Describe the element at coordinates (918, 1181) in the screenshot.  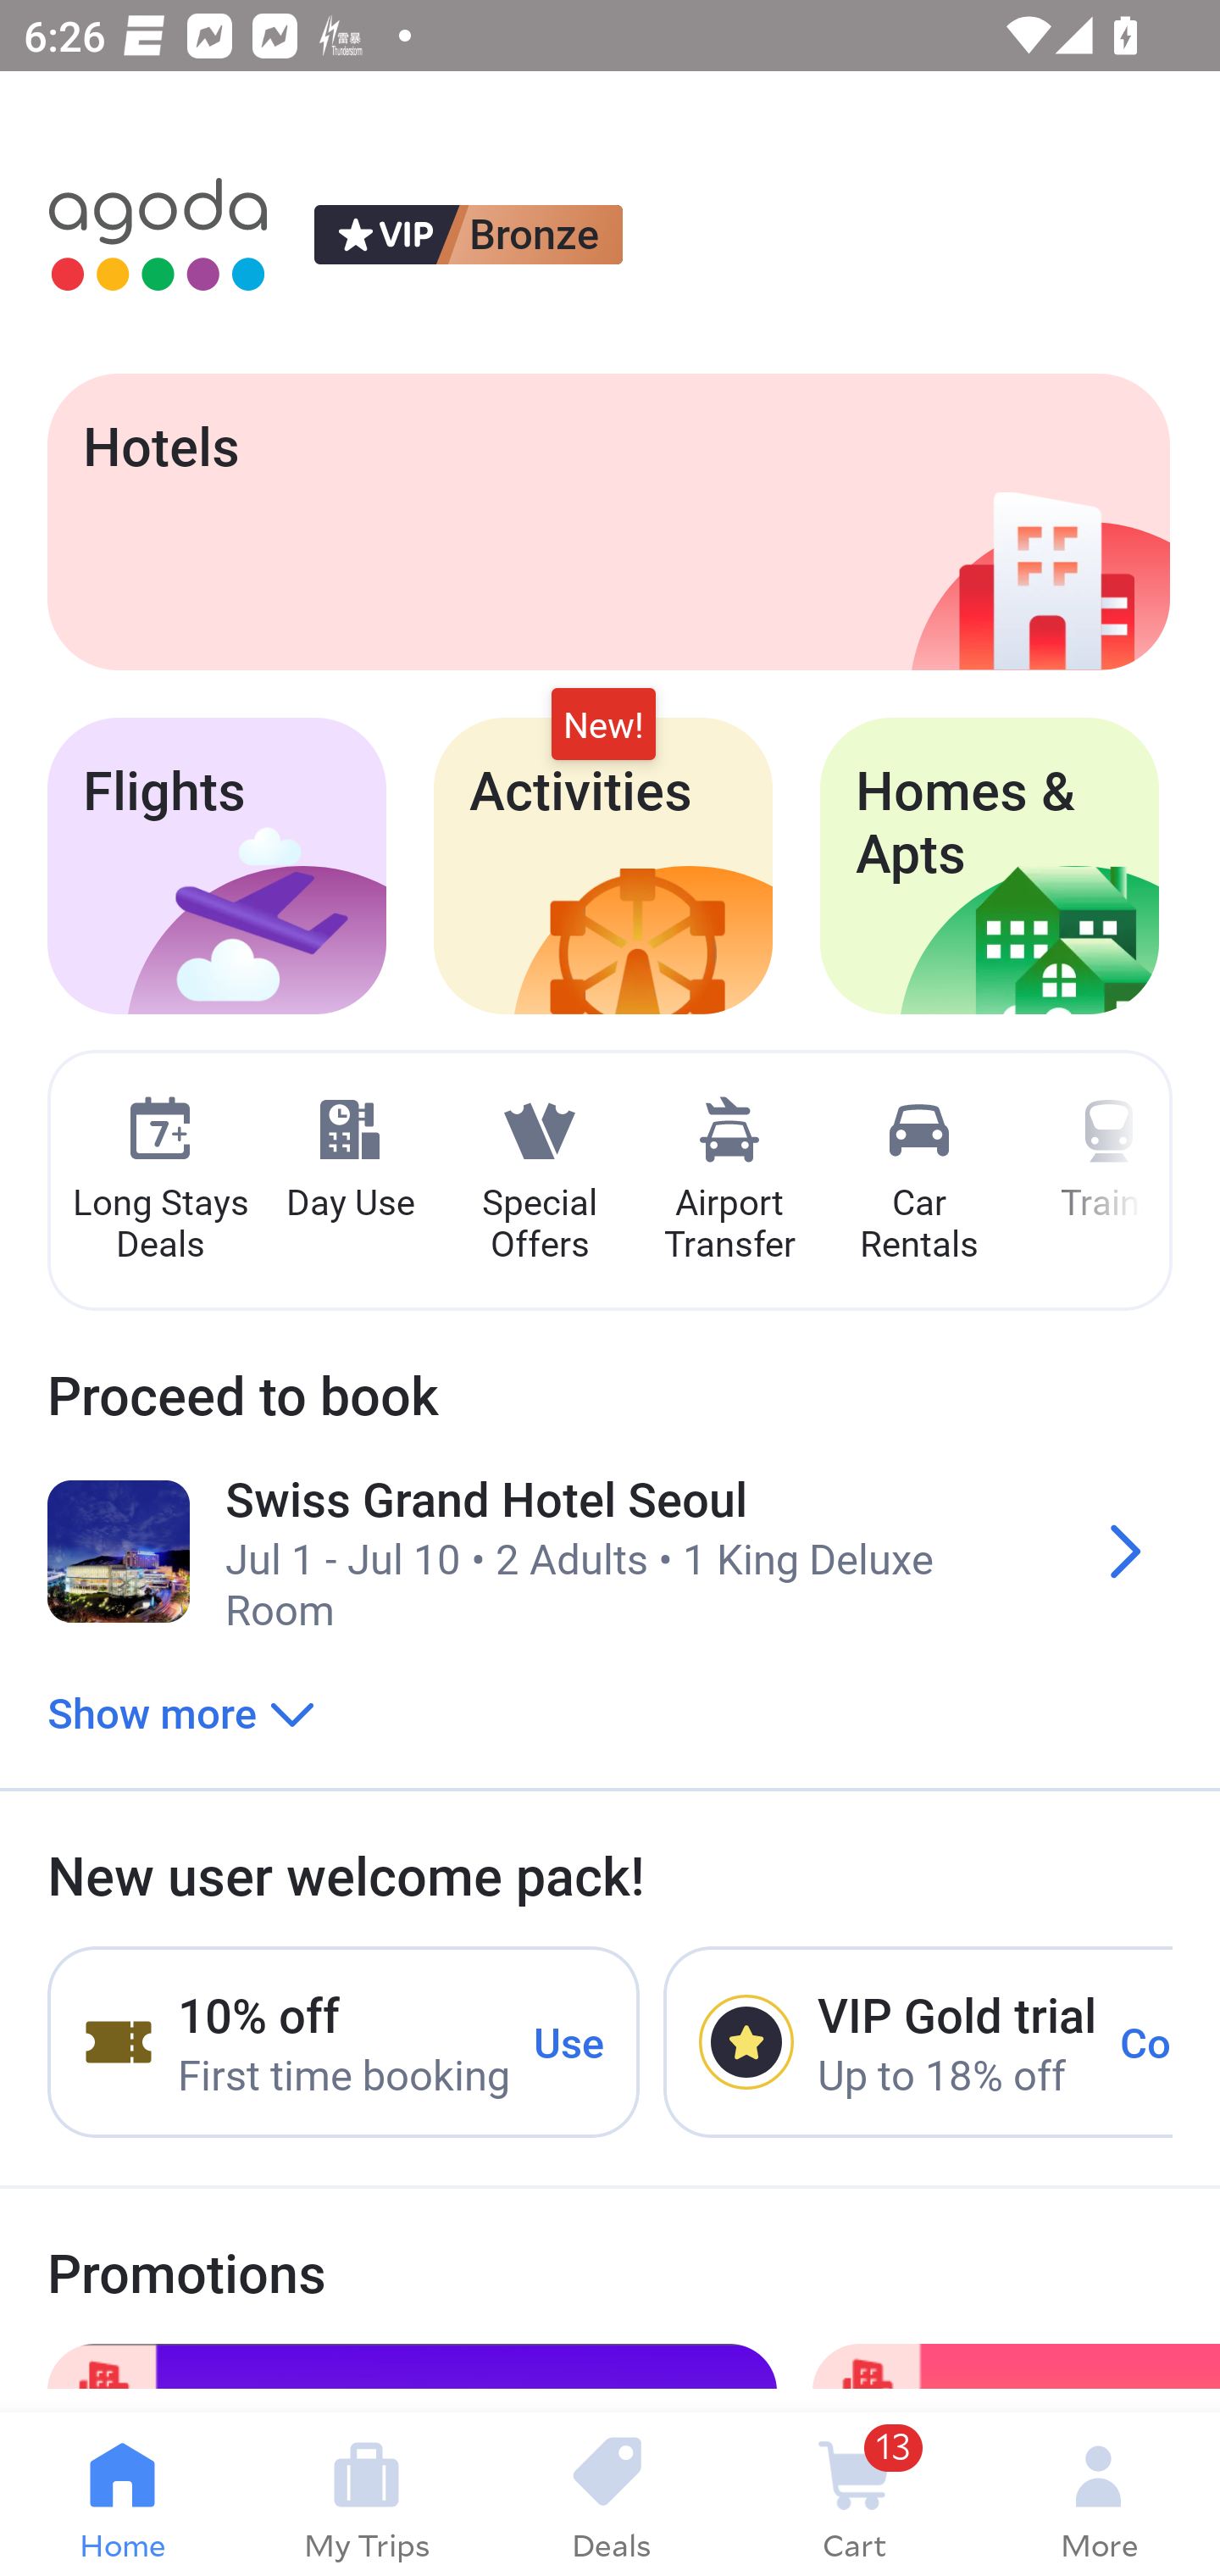
I see `Car Rentals` at that location.